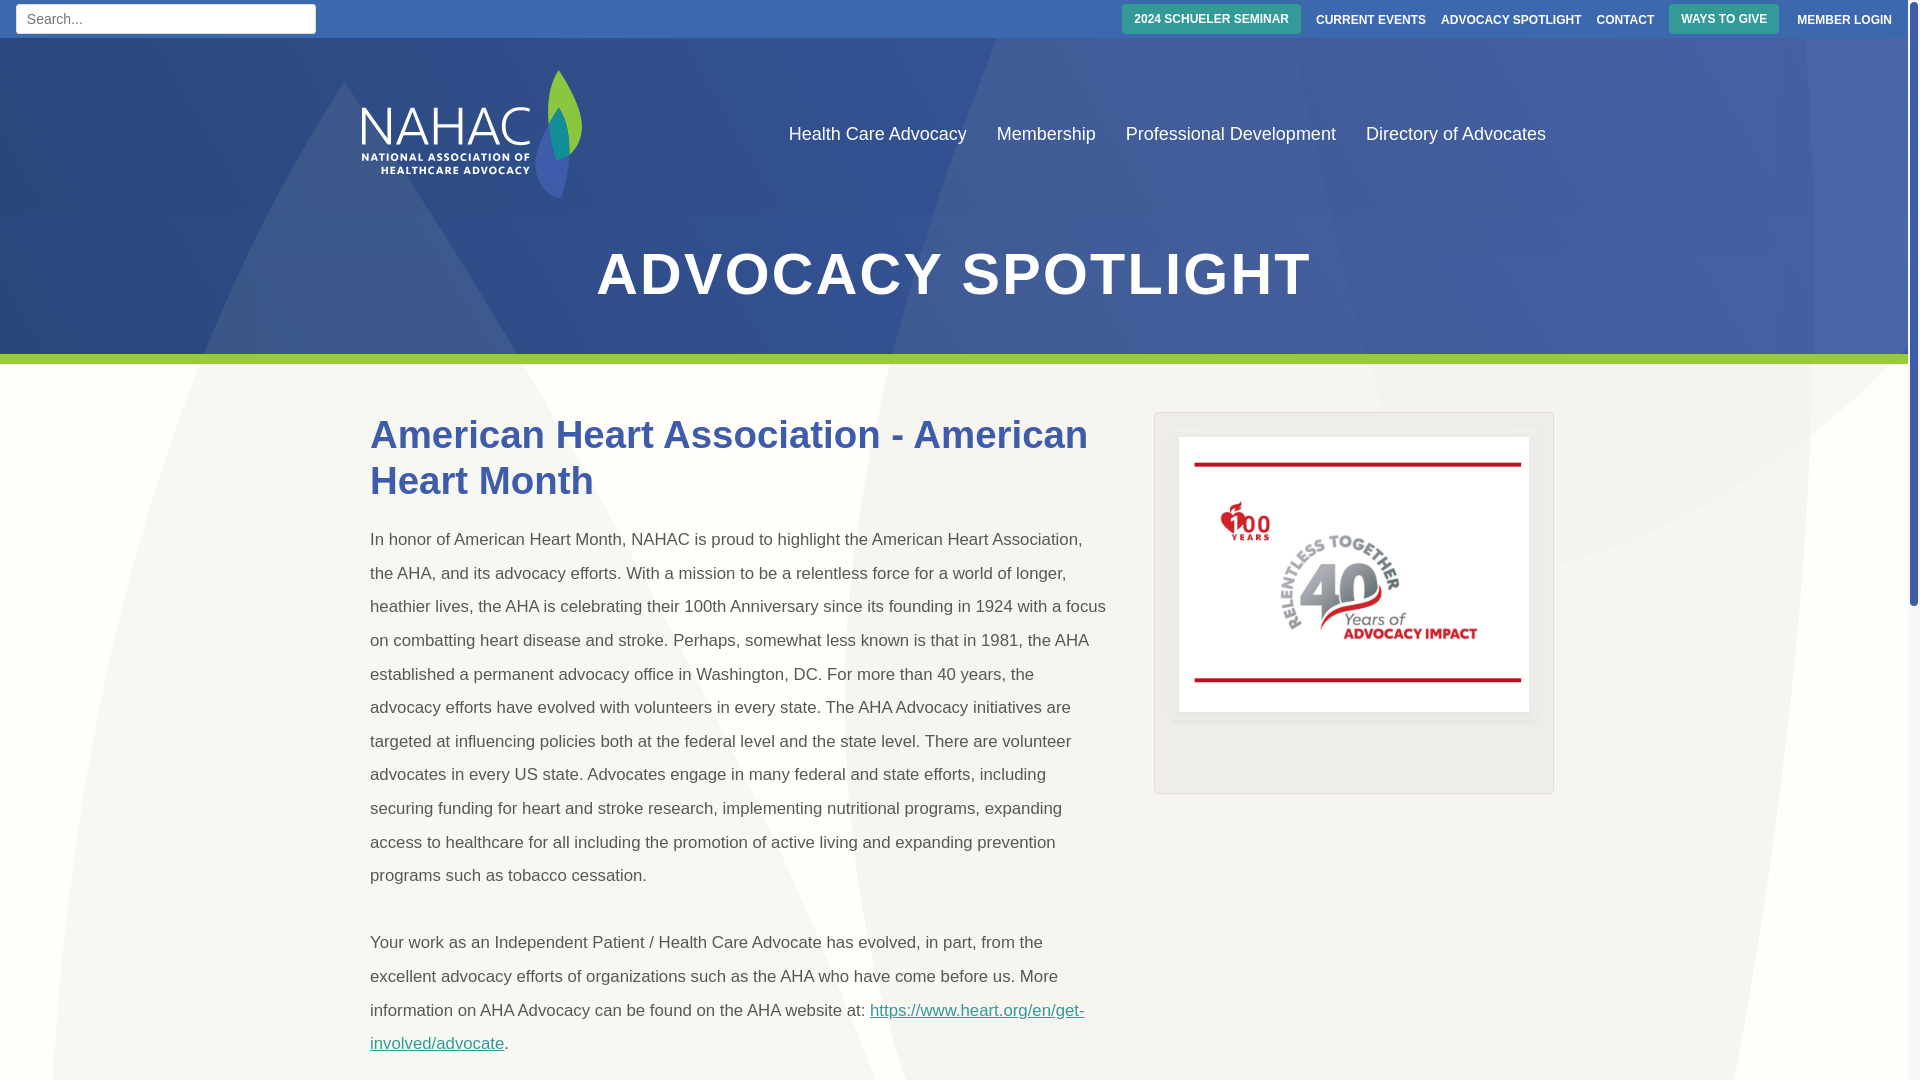  What do you see at coordinates (1049, 134) in the screenshot?
I see `Membership` at bounding box center [1049, 134].